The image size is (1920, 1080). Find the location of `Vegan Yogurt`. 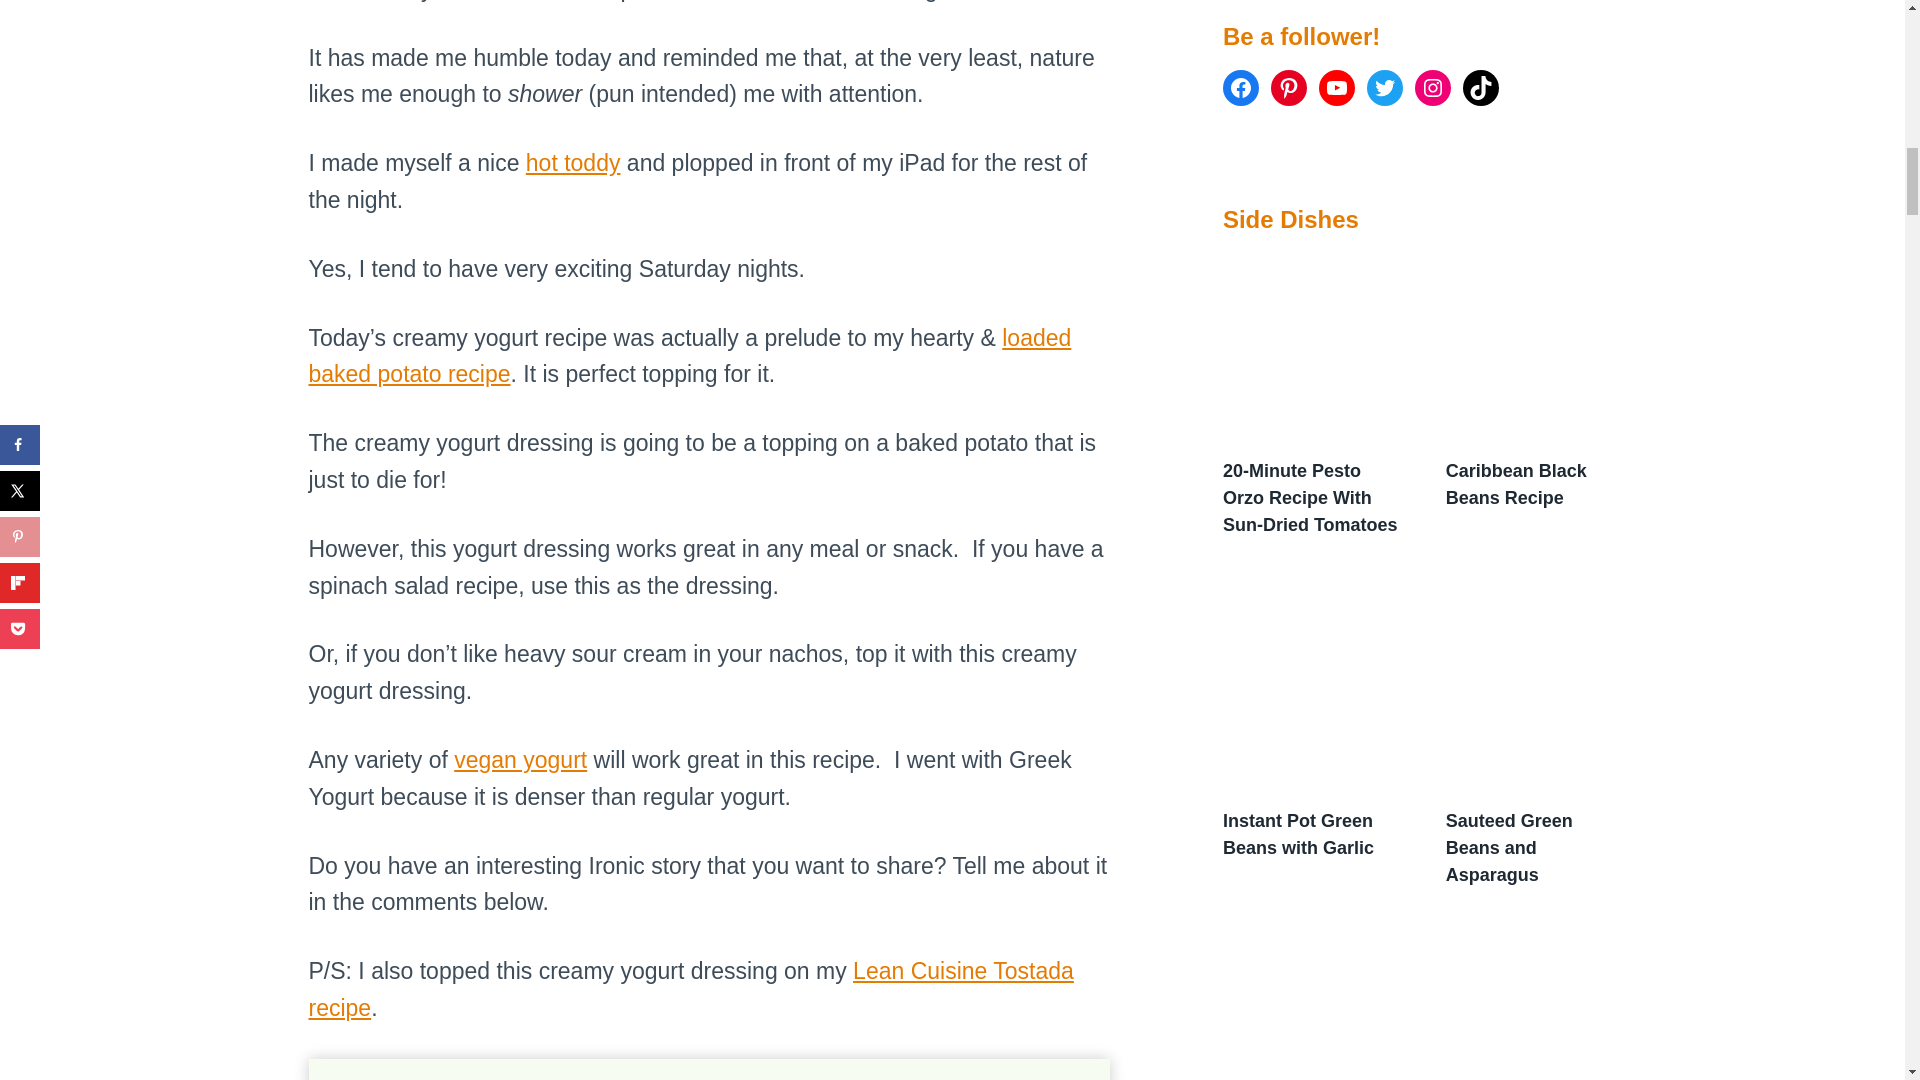

Vegan Yogurt is located at coordinates (520, 760).